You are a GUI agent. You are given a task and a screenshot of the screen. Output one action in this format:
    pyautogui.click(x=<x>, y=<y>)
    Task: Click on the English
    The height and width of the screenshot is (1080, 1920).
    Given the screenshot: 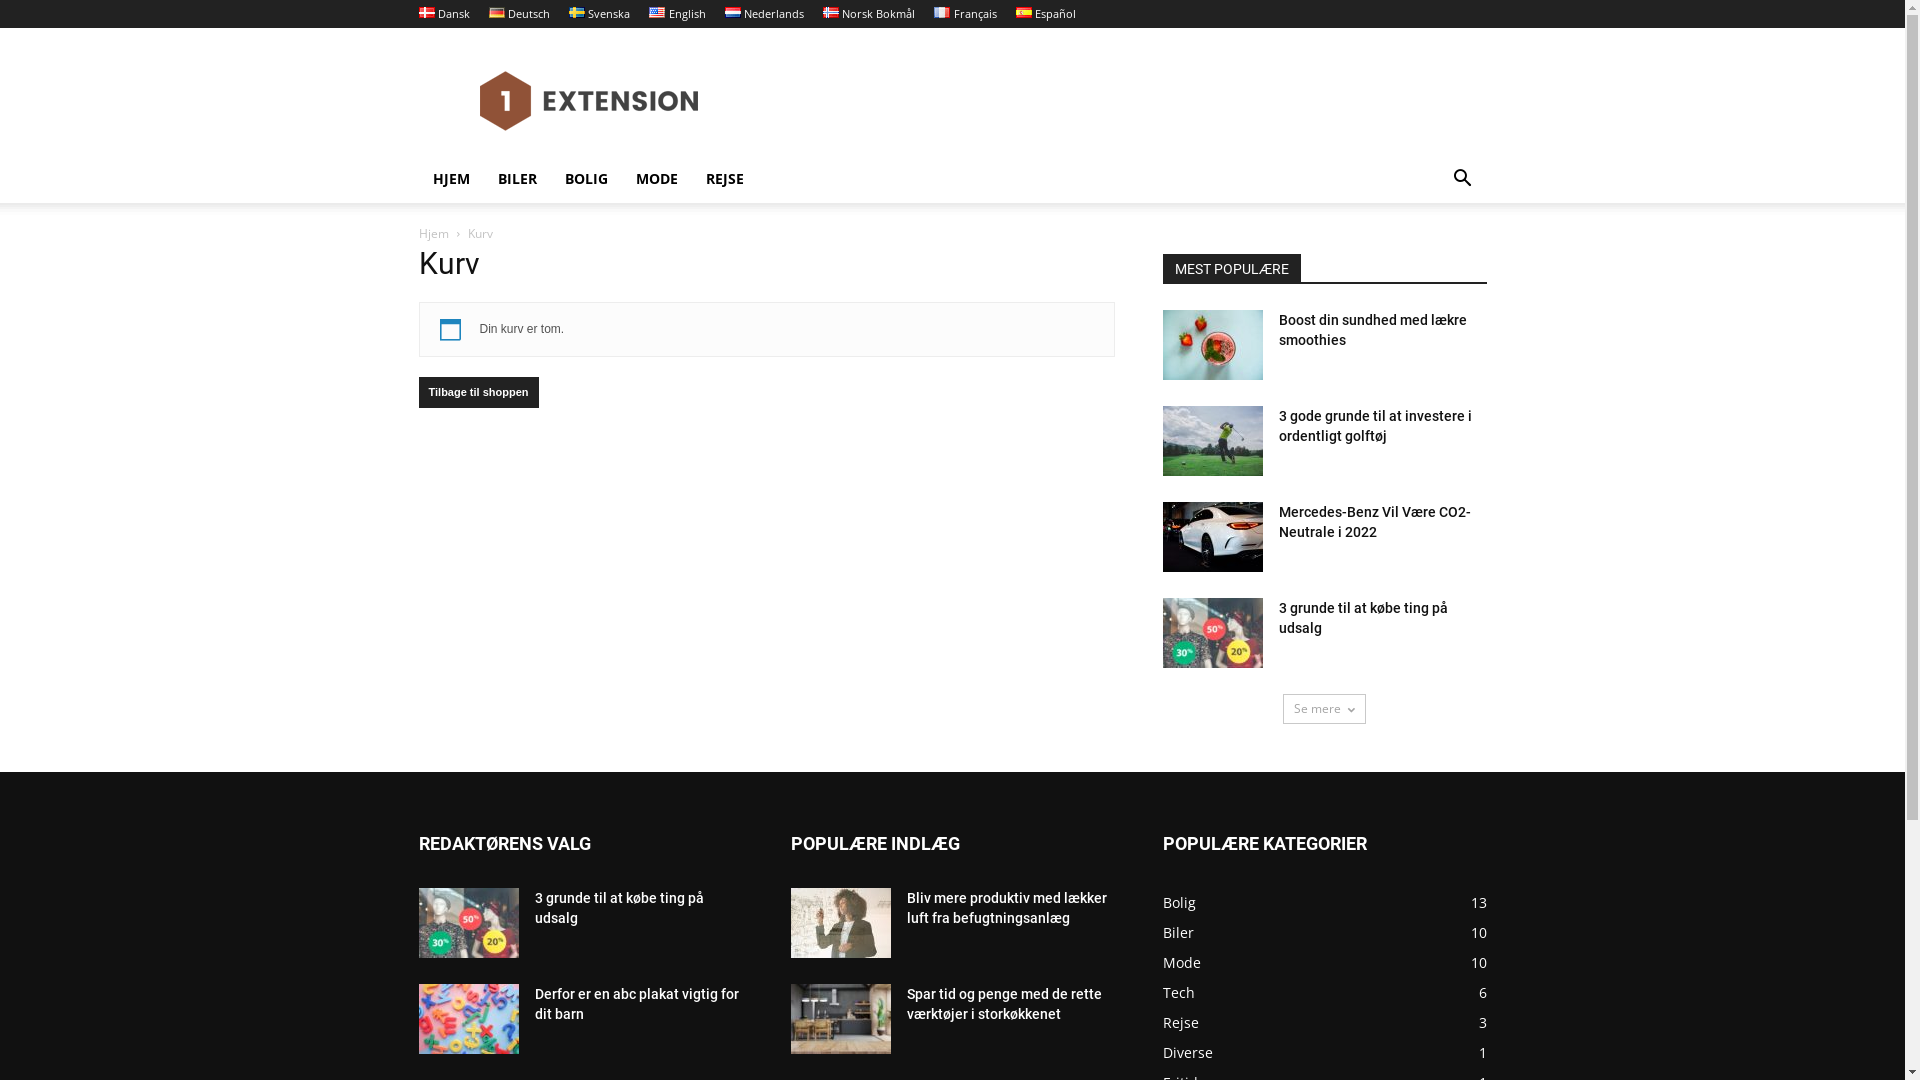 What is the action you would take?
    pyautogui.click(x=677, y=14)
    